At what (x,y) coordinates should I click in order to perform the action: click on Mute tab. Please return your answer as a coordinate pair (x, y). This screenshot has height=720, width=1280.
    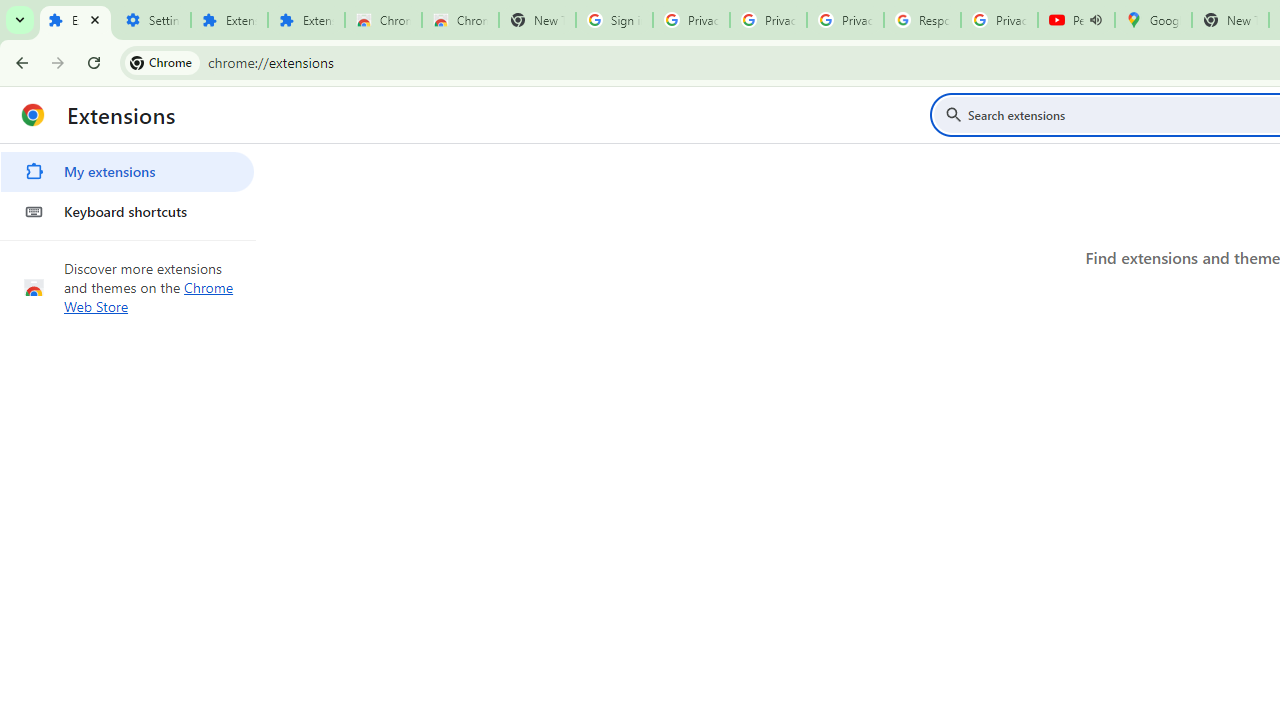
    Looking at the image, I should click on (1096, 20).